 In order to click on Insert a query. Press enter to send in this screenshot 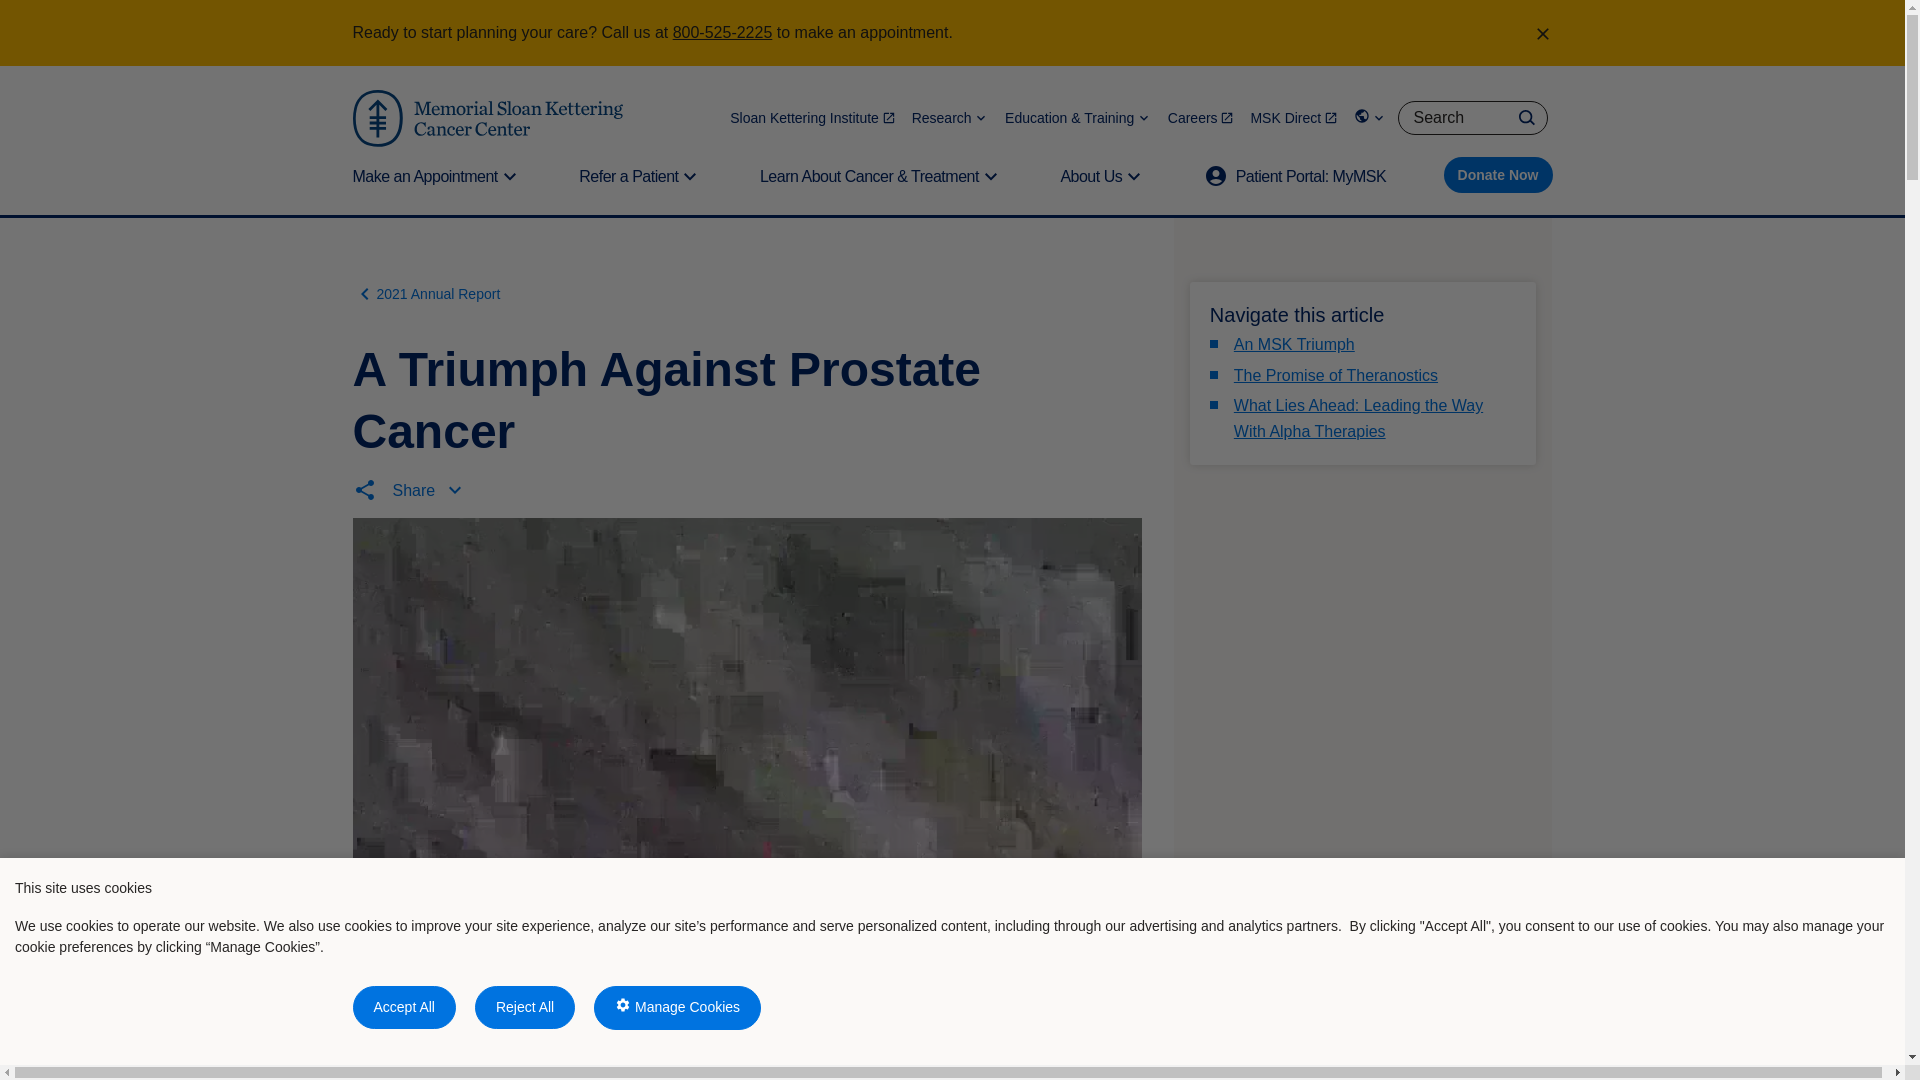, I will do `click(1471, 117)`.